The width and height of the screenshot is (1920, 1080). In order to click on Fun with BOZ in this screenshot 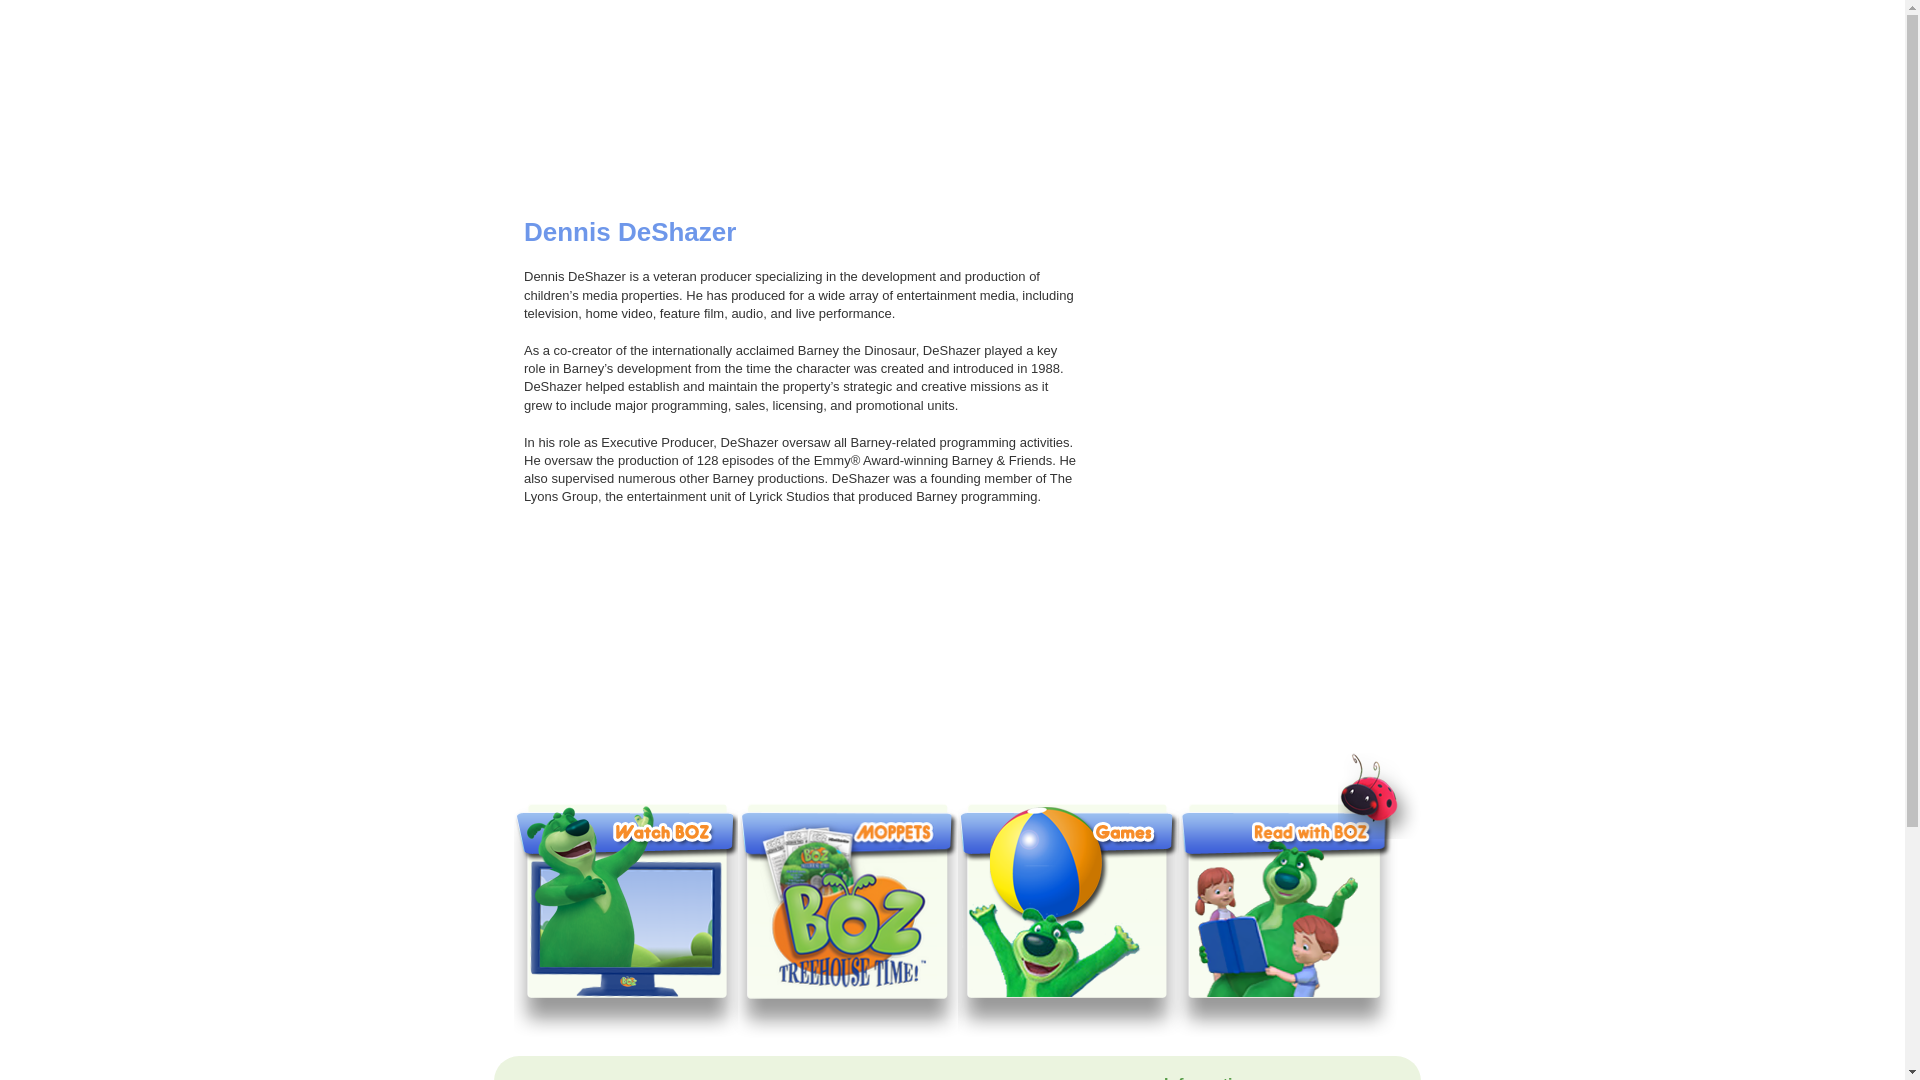, I will do `click(901, 97)`.